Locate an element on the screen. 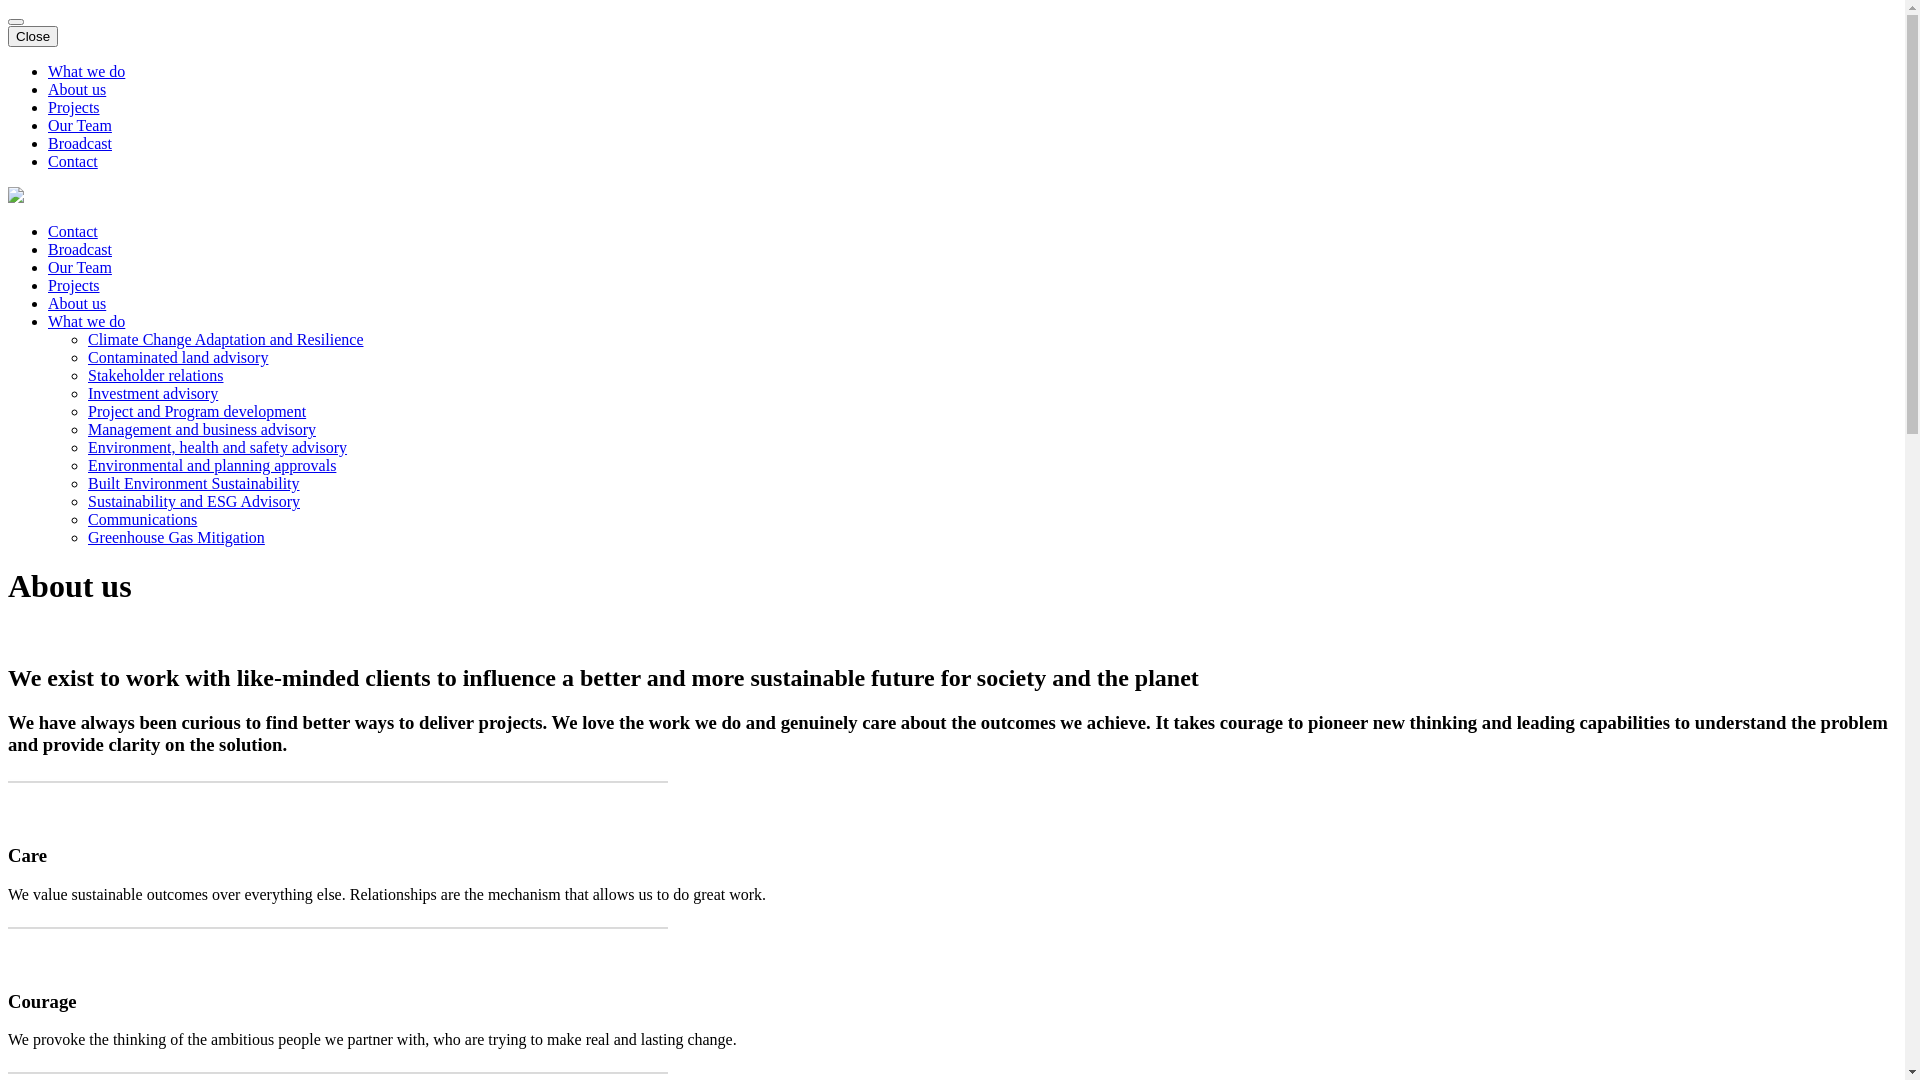  Greenhouse Gas Mitigation is located at coordinates (176, 538).